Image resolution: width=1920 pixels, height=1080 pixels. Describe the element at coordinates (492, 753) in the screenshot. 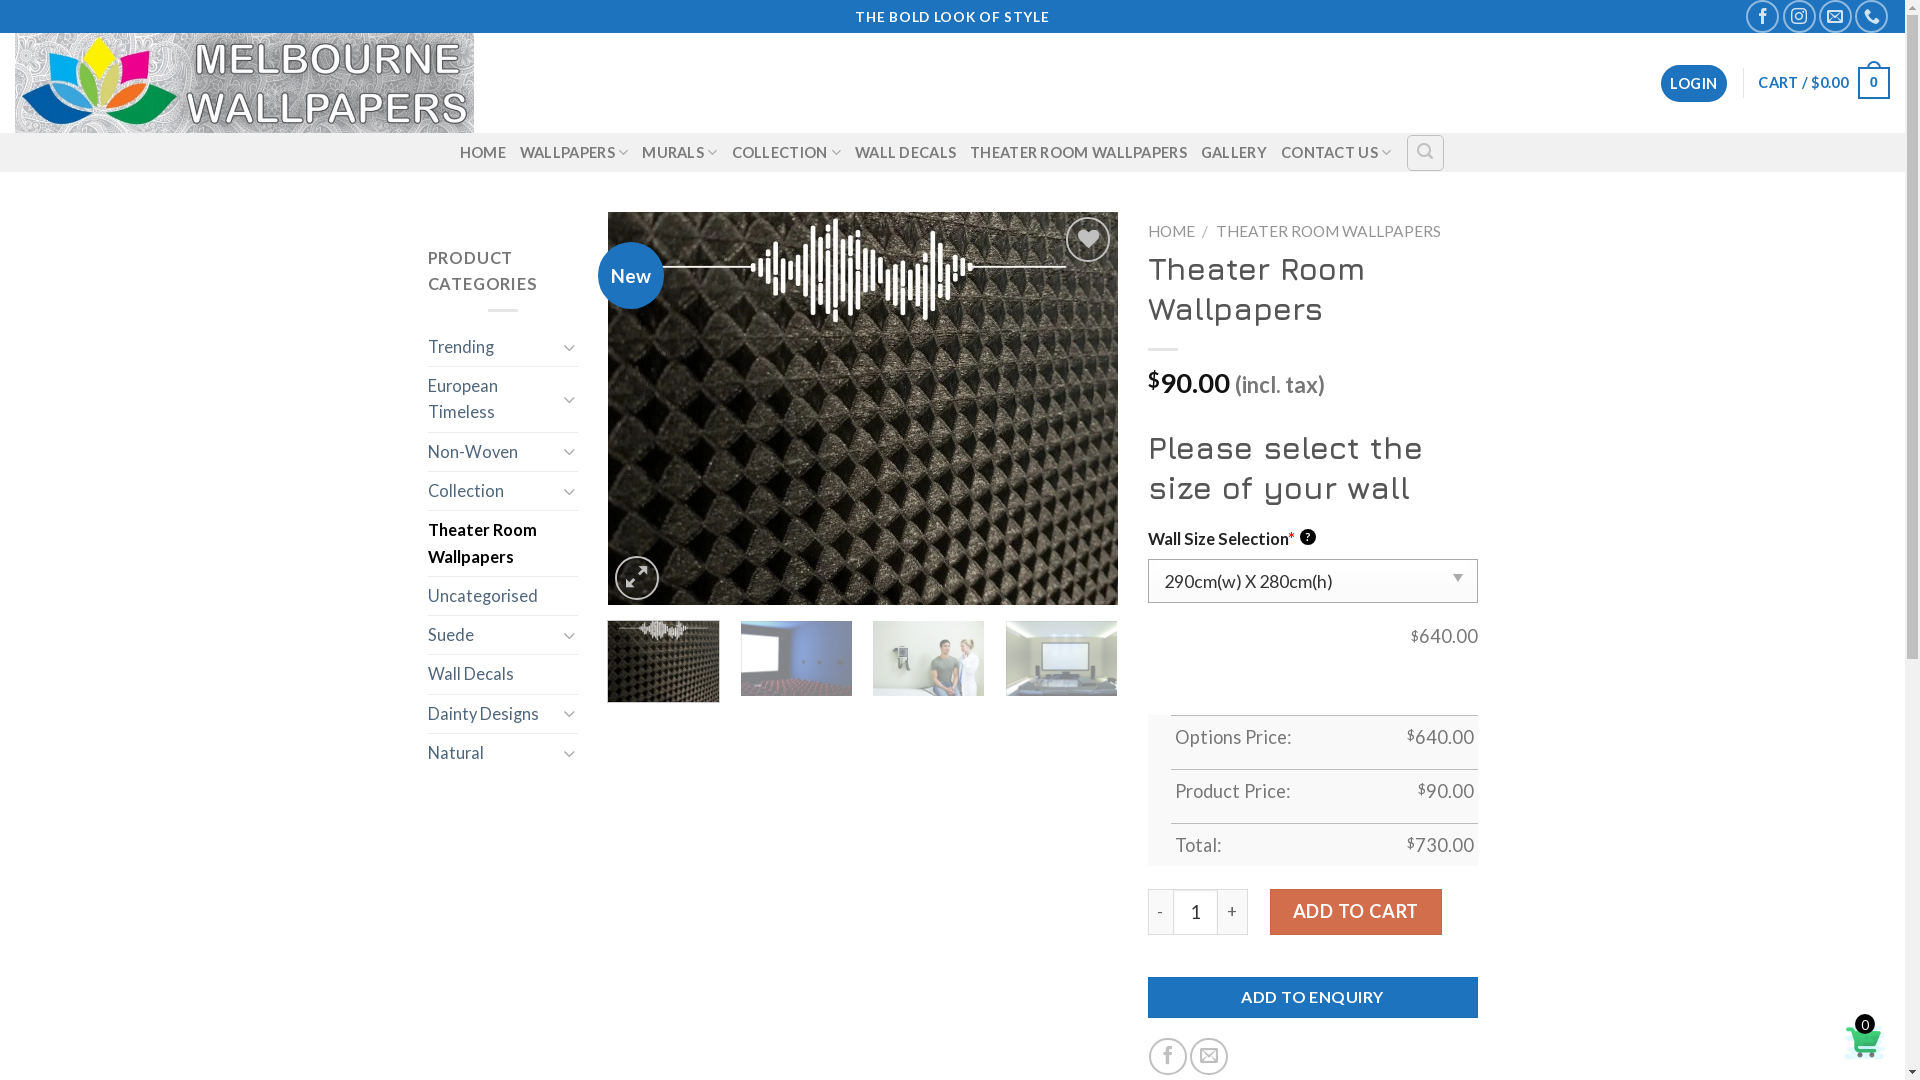

I see `Natural` at that location.